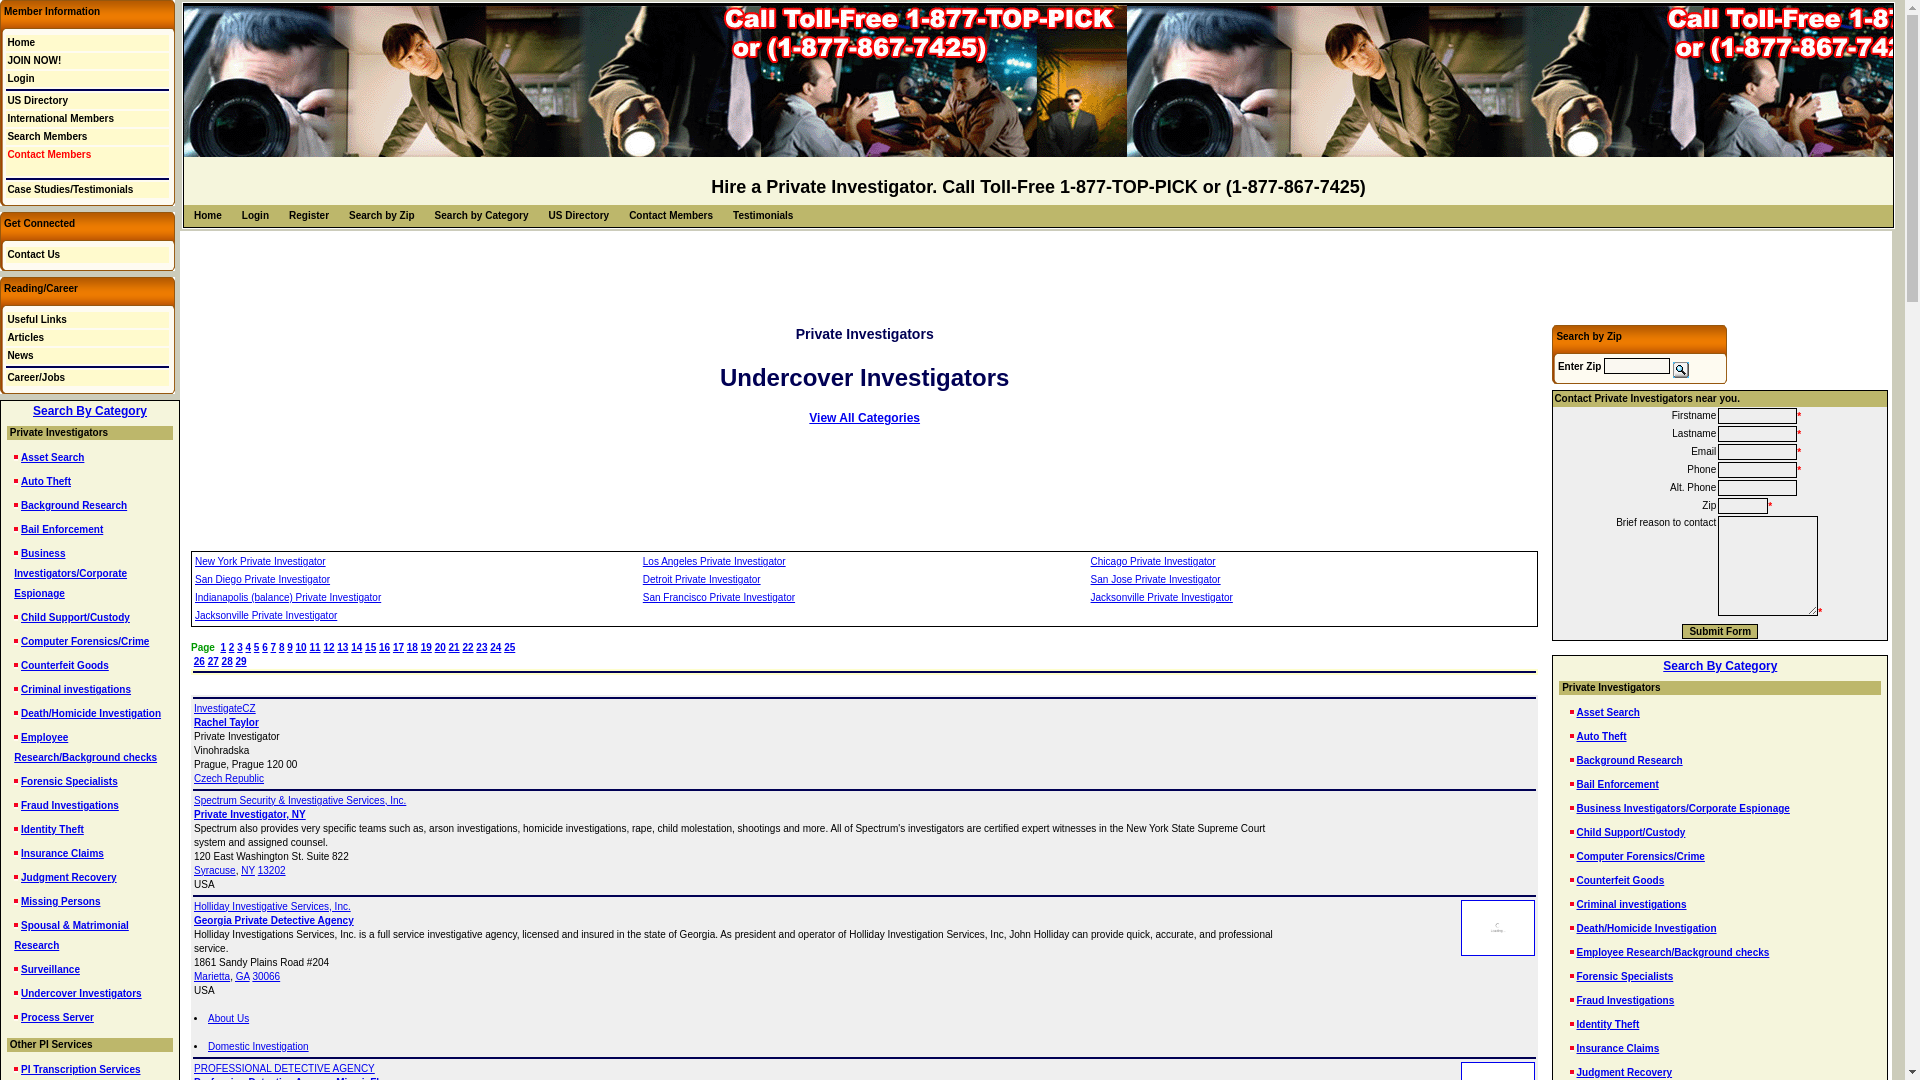 The image size is (1920, 1080). Describe the element at coordinates (62, 852) in the screenshot. I see `Insurance Claims Private Investigator` at that location.